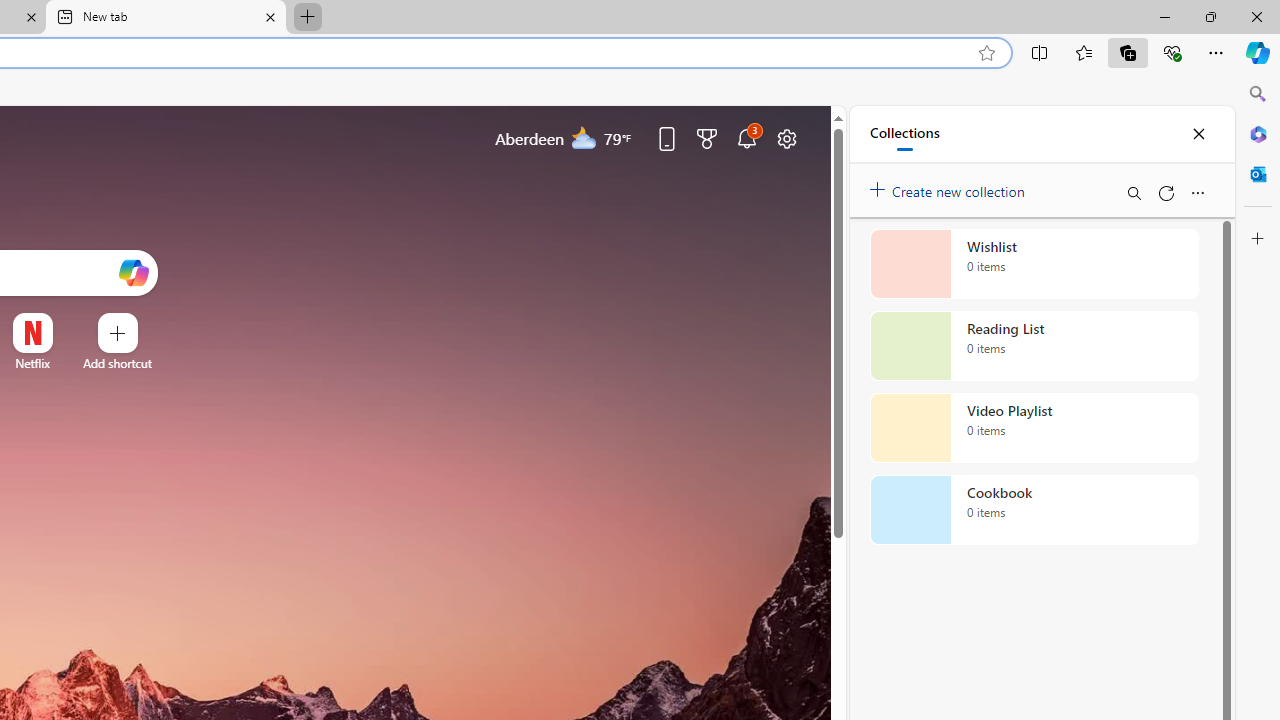 Image resolution: width=1280 pixels, height=720 pixels. Describe the element at coordinates (1034, 428) in the screenshot. I see `Video Playlist collection, 0 items` at that location.